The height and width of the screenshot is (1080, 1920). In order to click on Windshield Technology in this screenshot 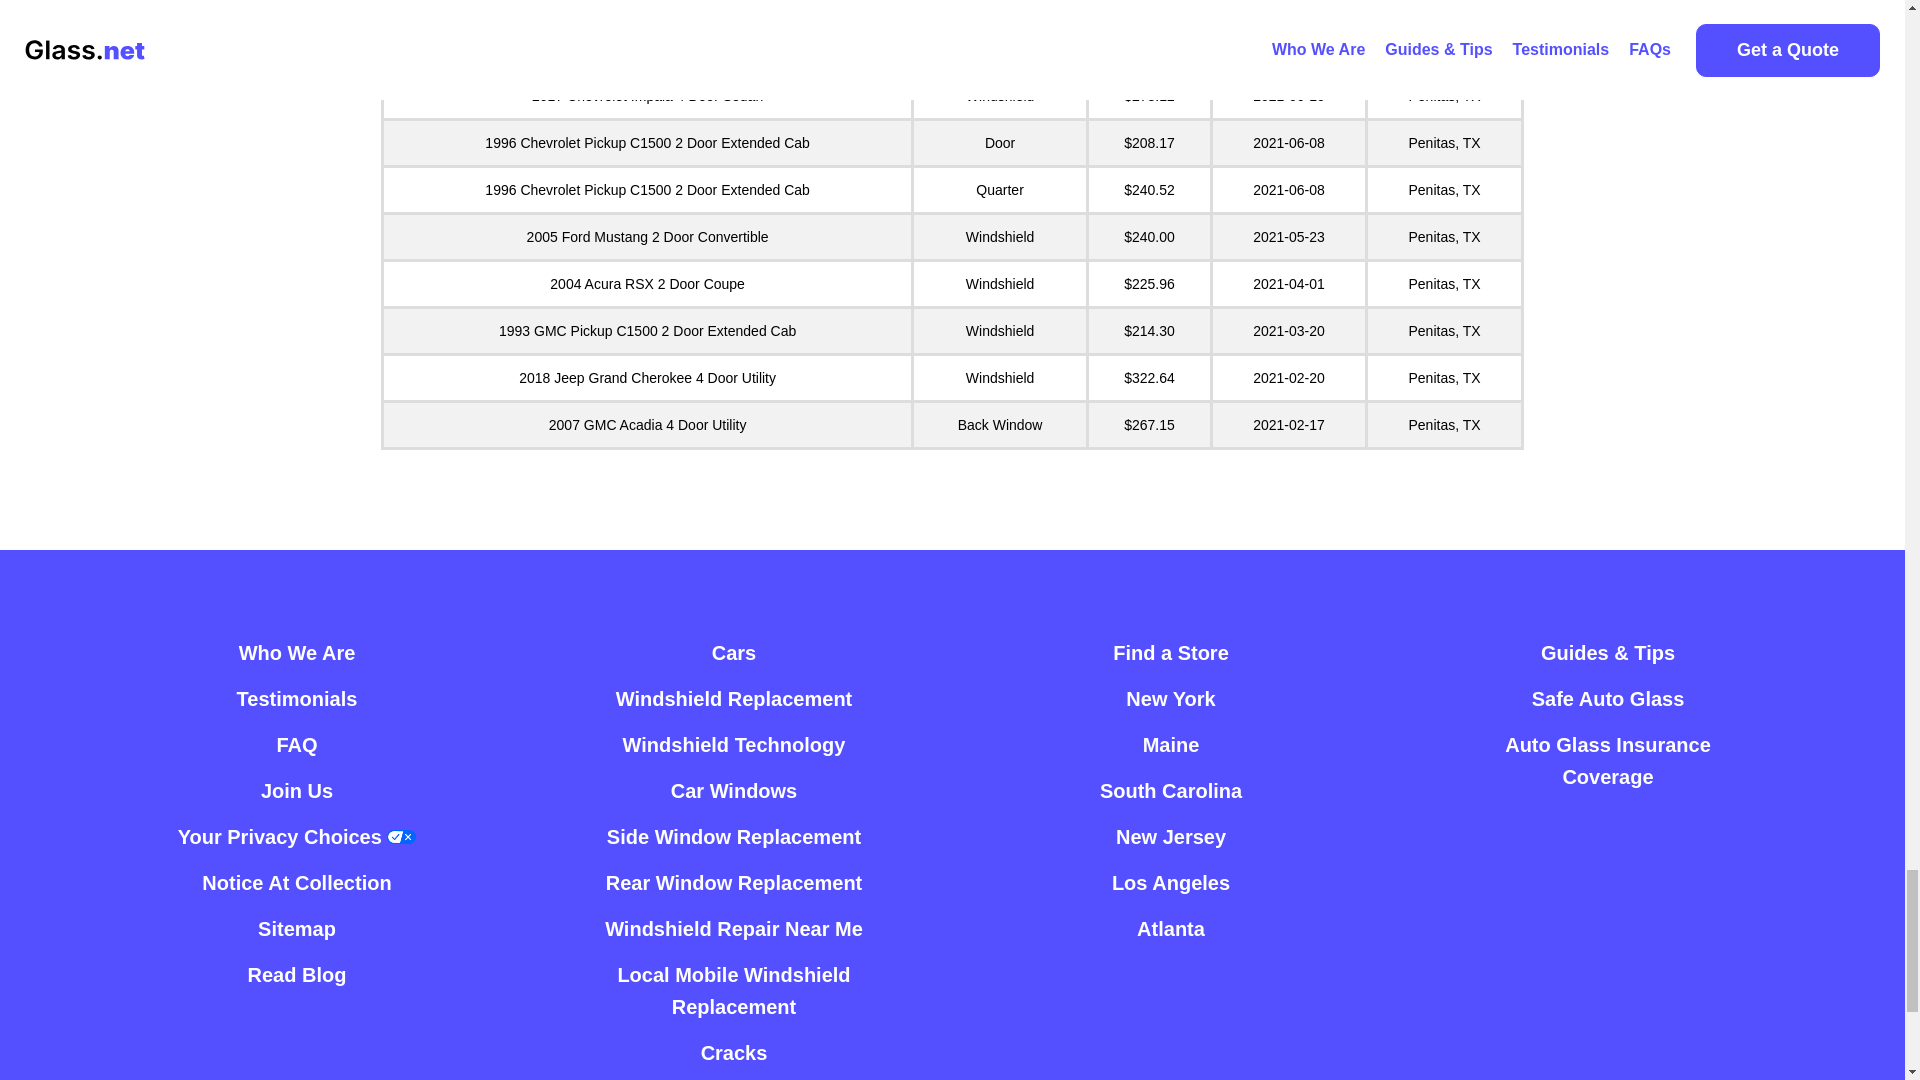, I will do `click(734, 744)`.